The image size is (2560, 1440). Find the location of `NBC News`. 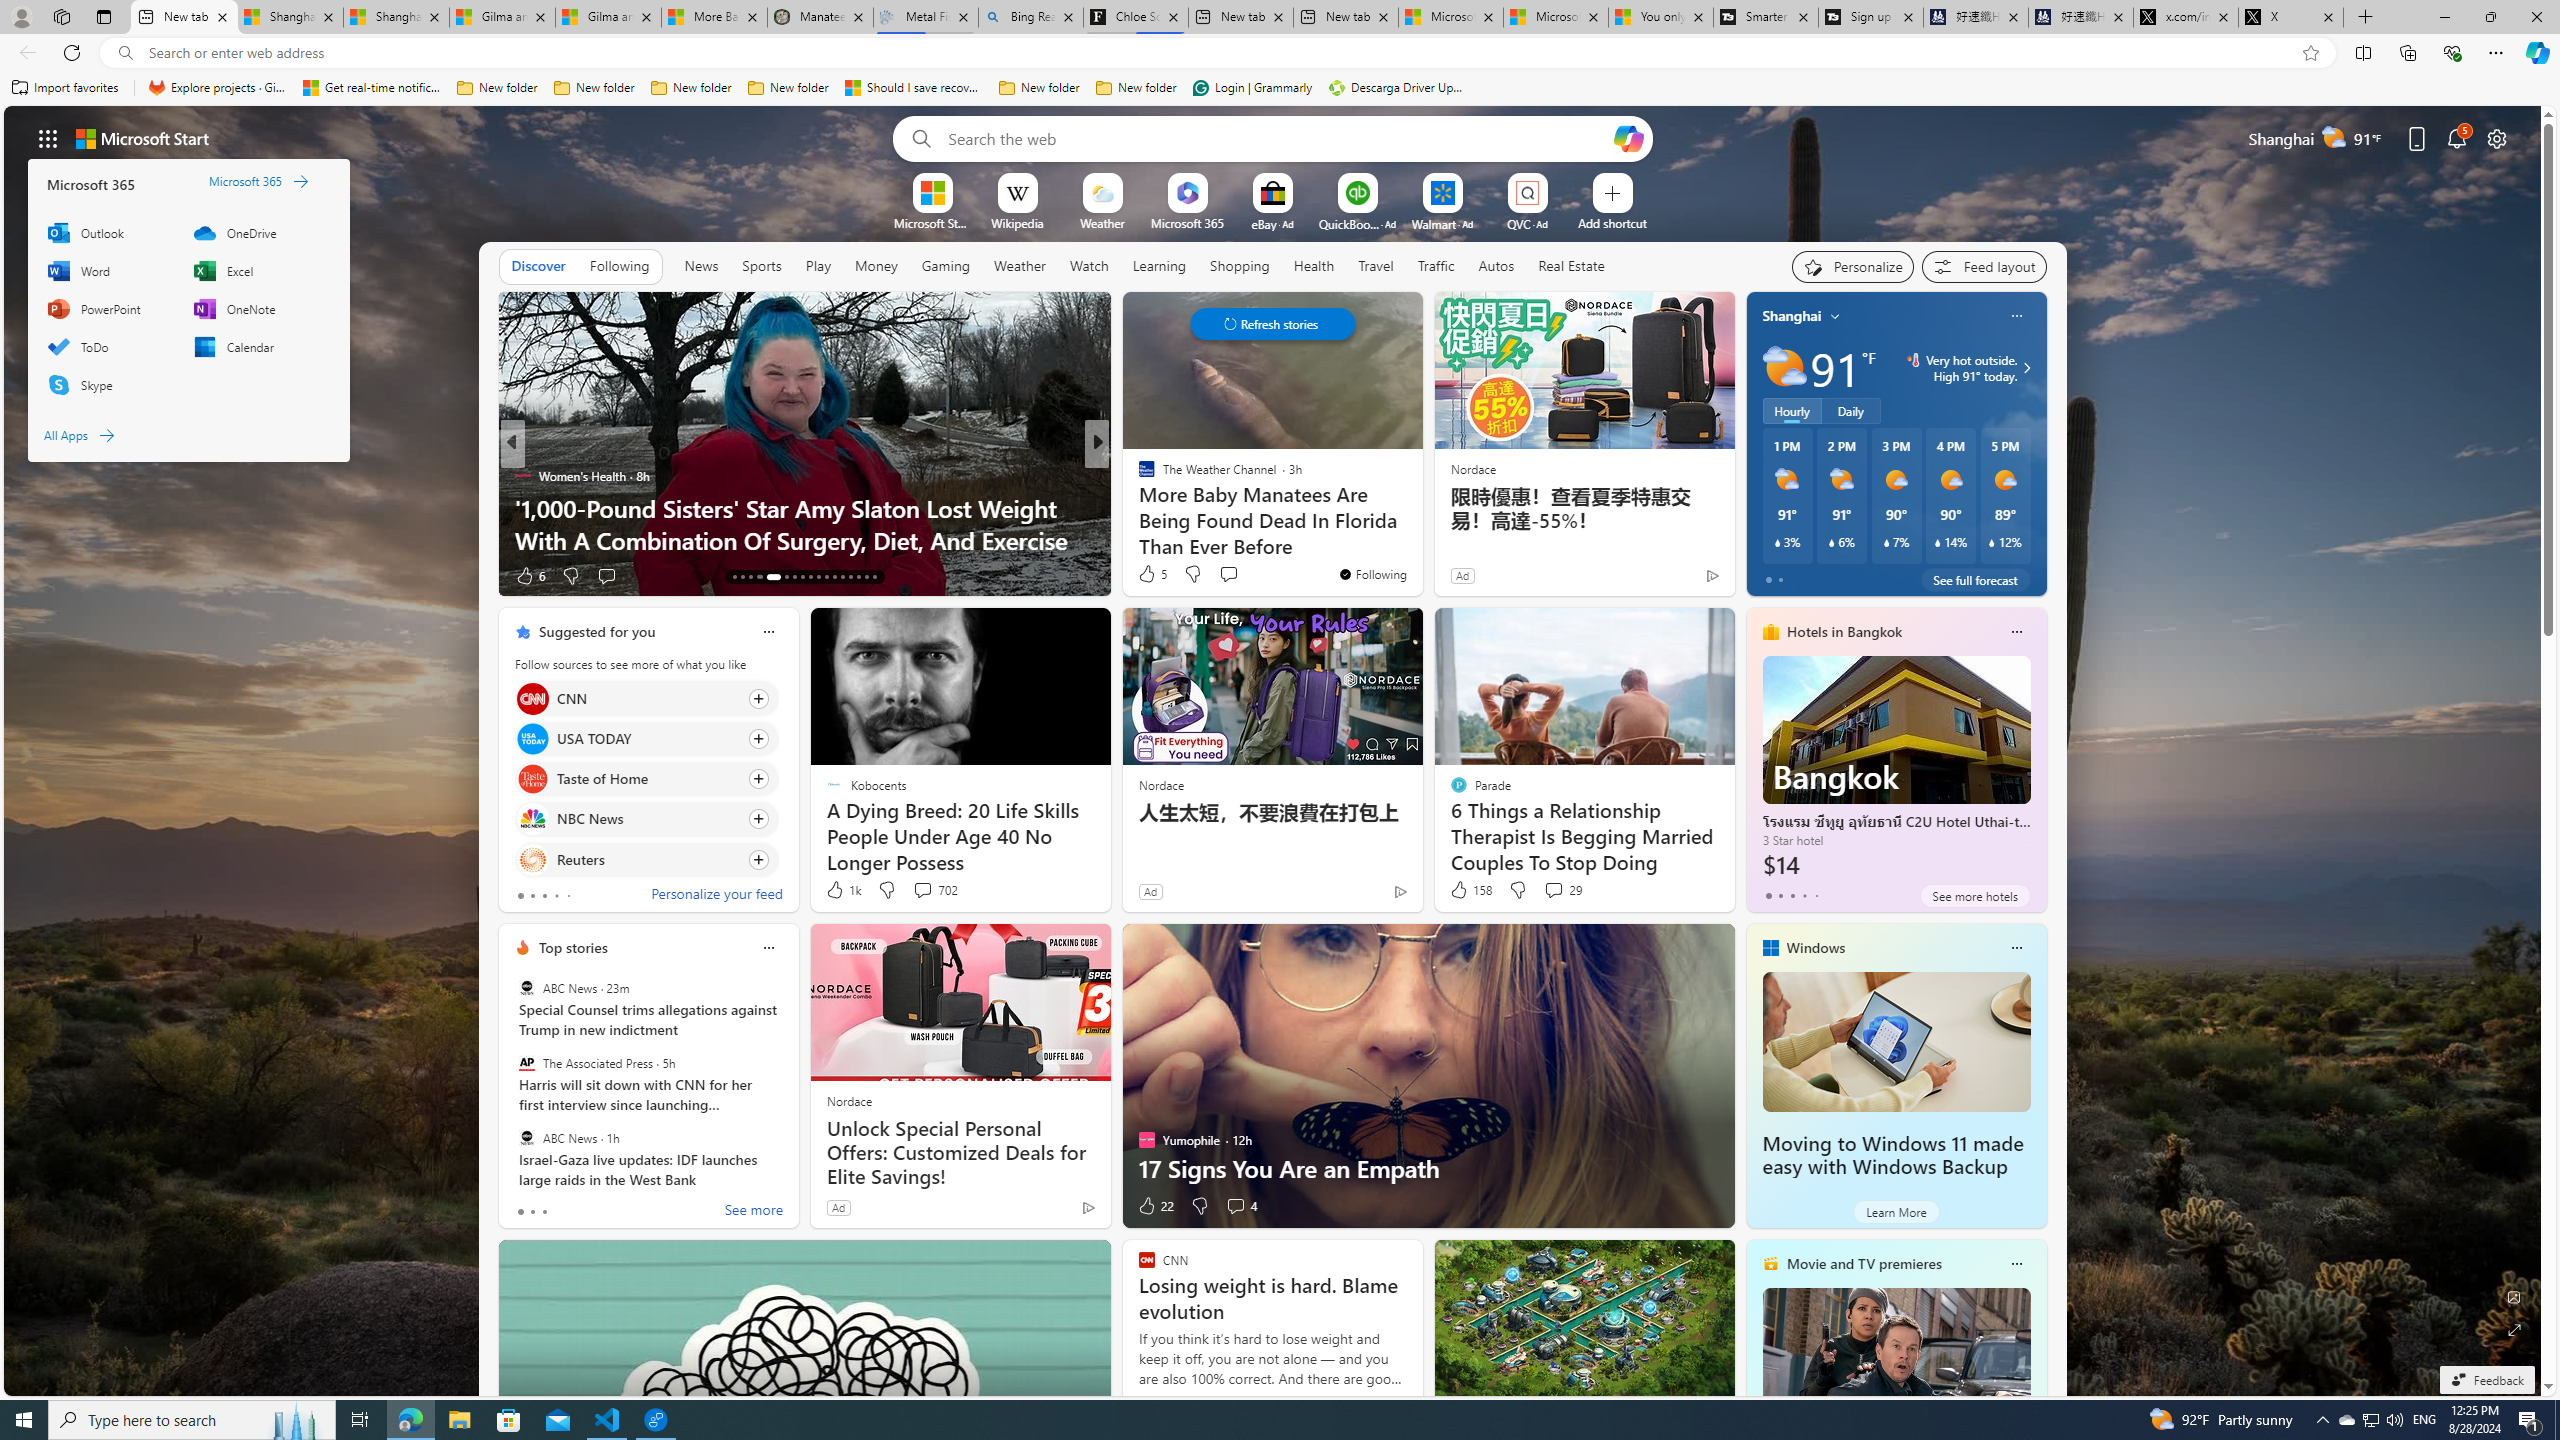

NBC News is located at coordinates (532, 820).